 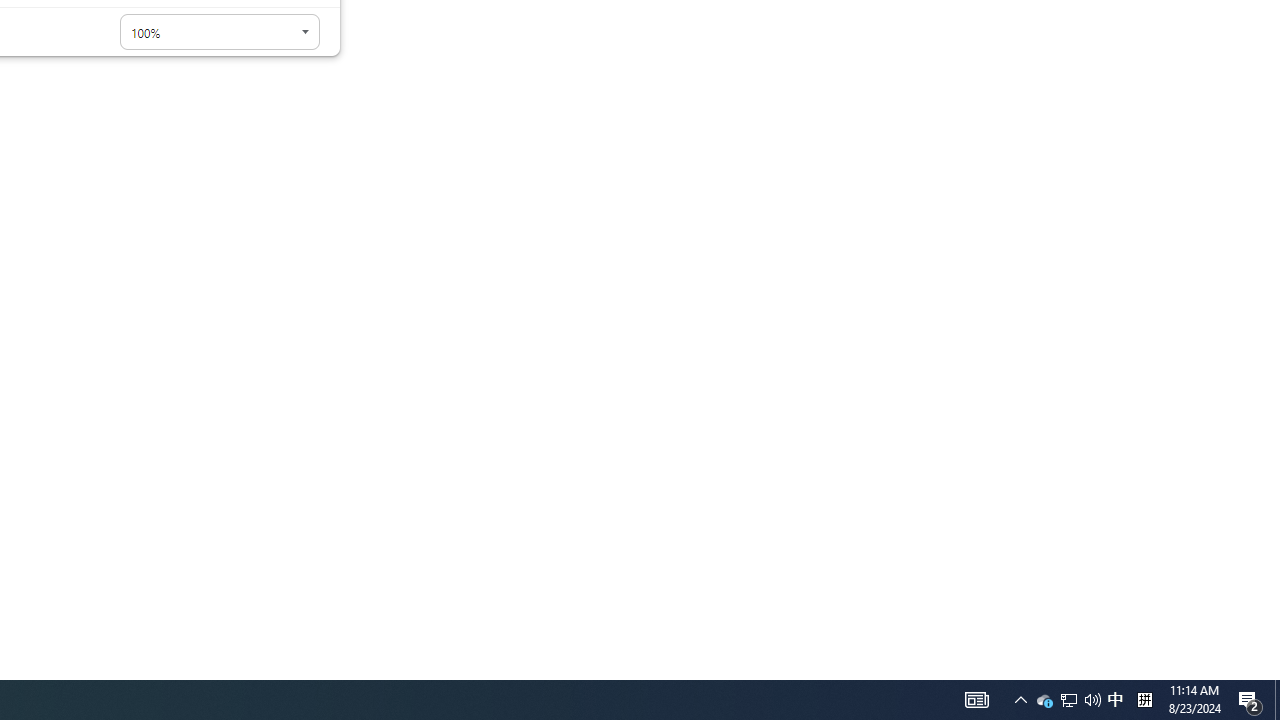 What do you see at coordinates (220, 32) in the screenshot?
I see `Page zoom` at bounding box center [220, 32].